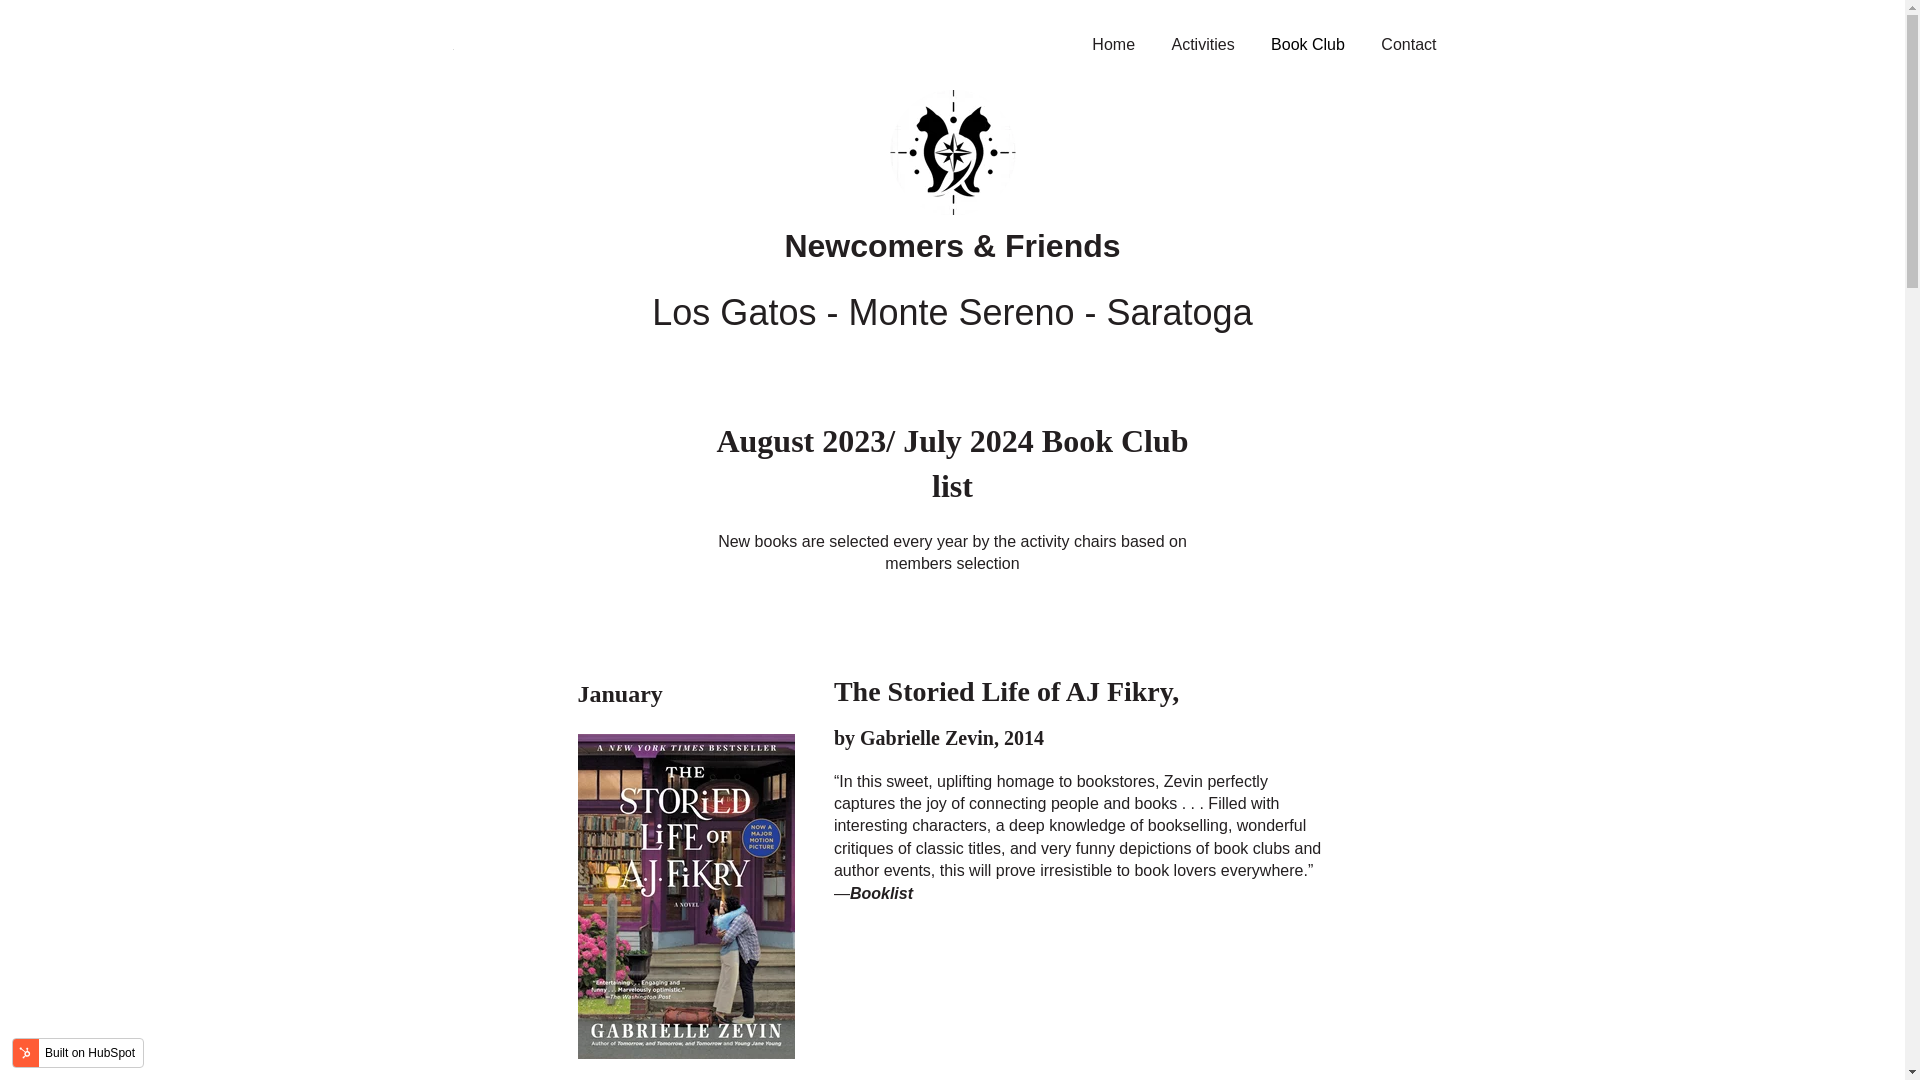  I want to click on Home, so click(1113, 44).